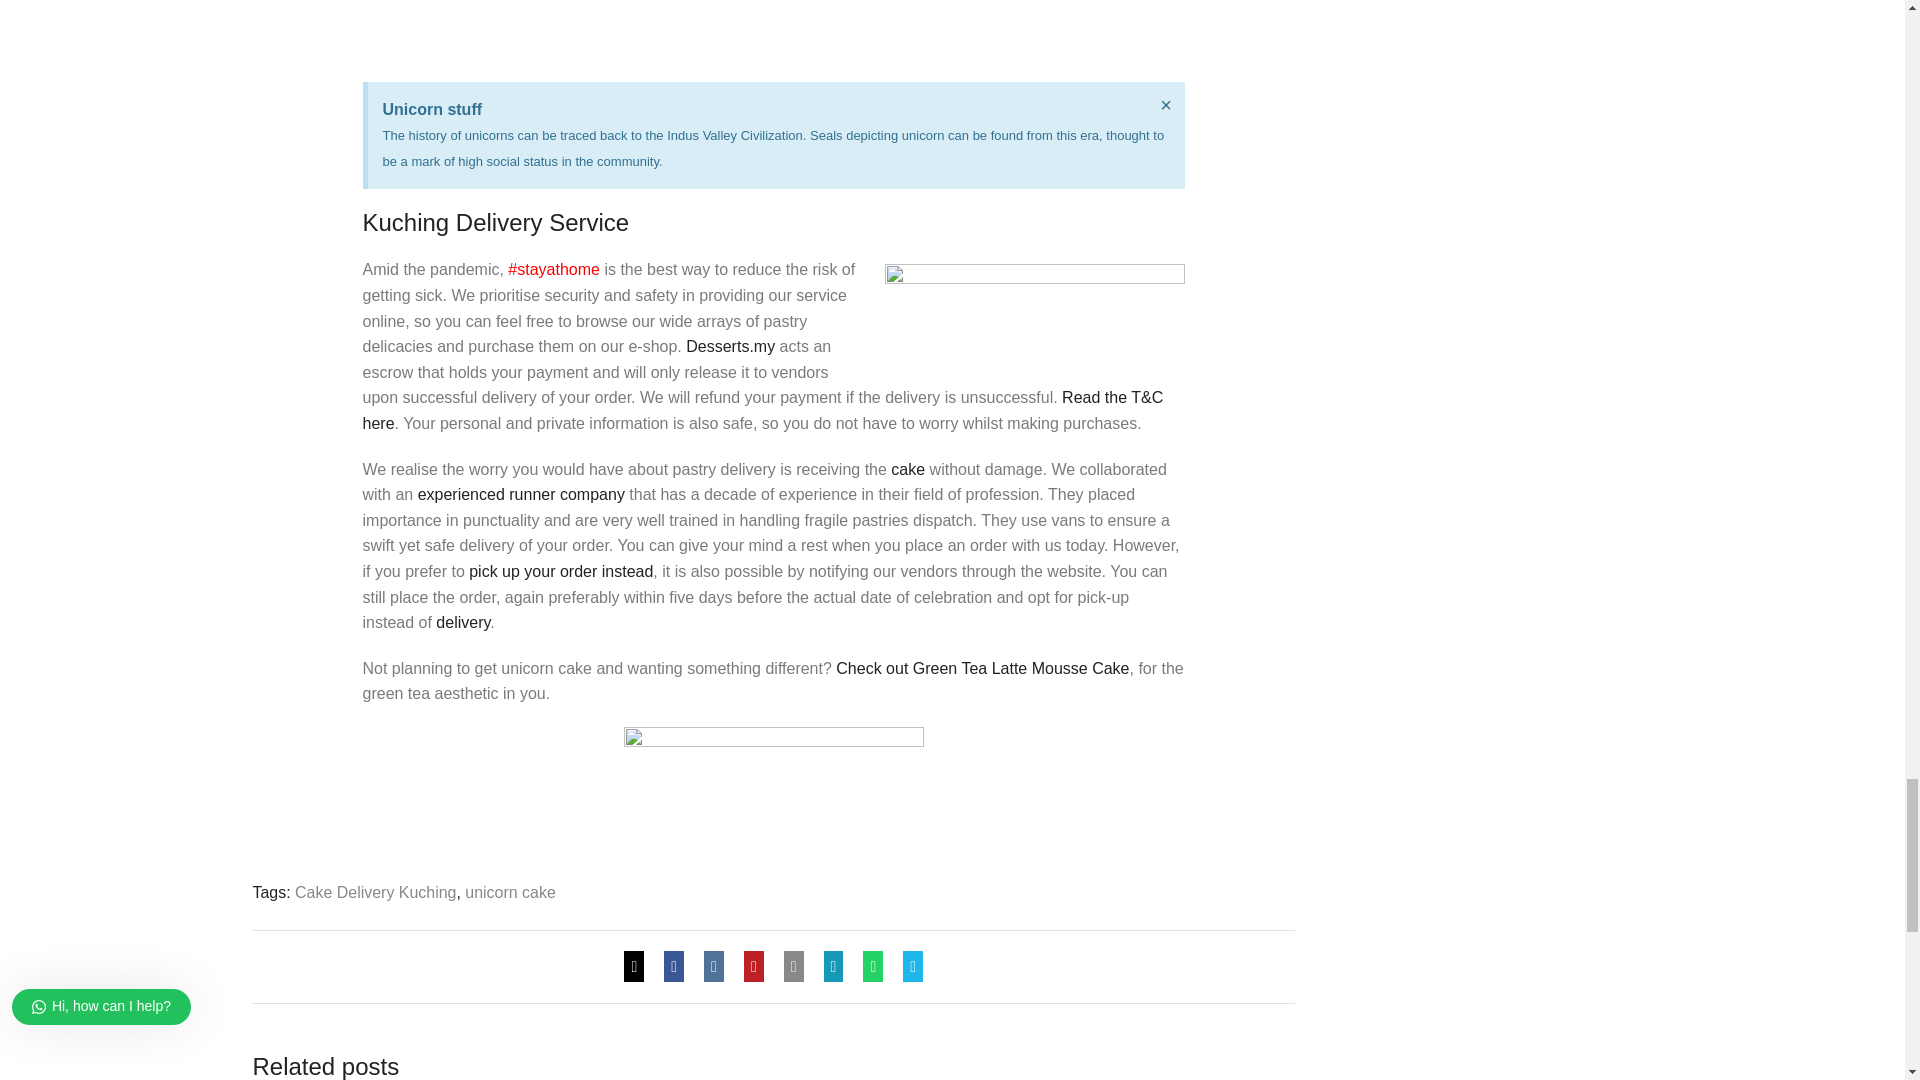  I want to click on whatsapp, so click(872, 966).